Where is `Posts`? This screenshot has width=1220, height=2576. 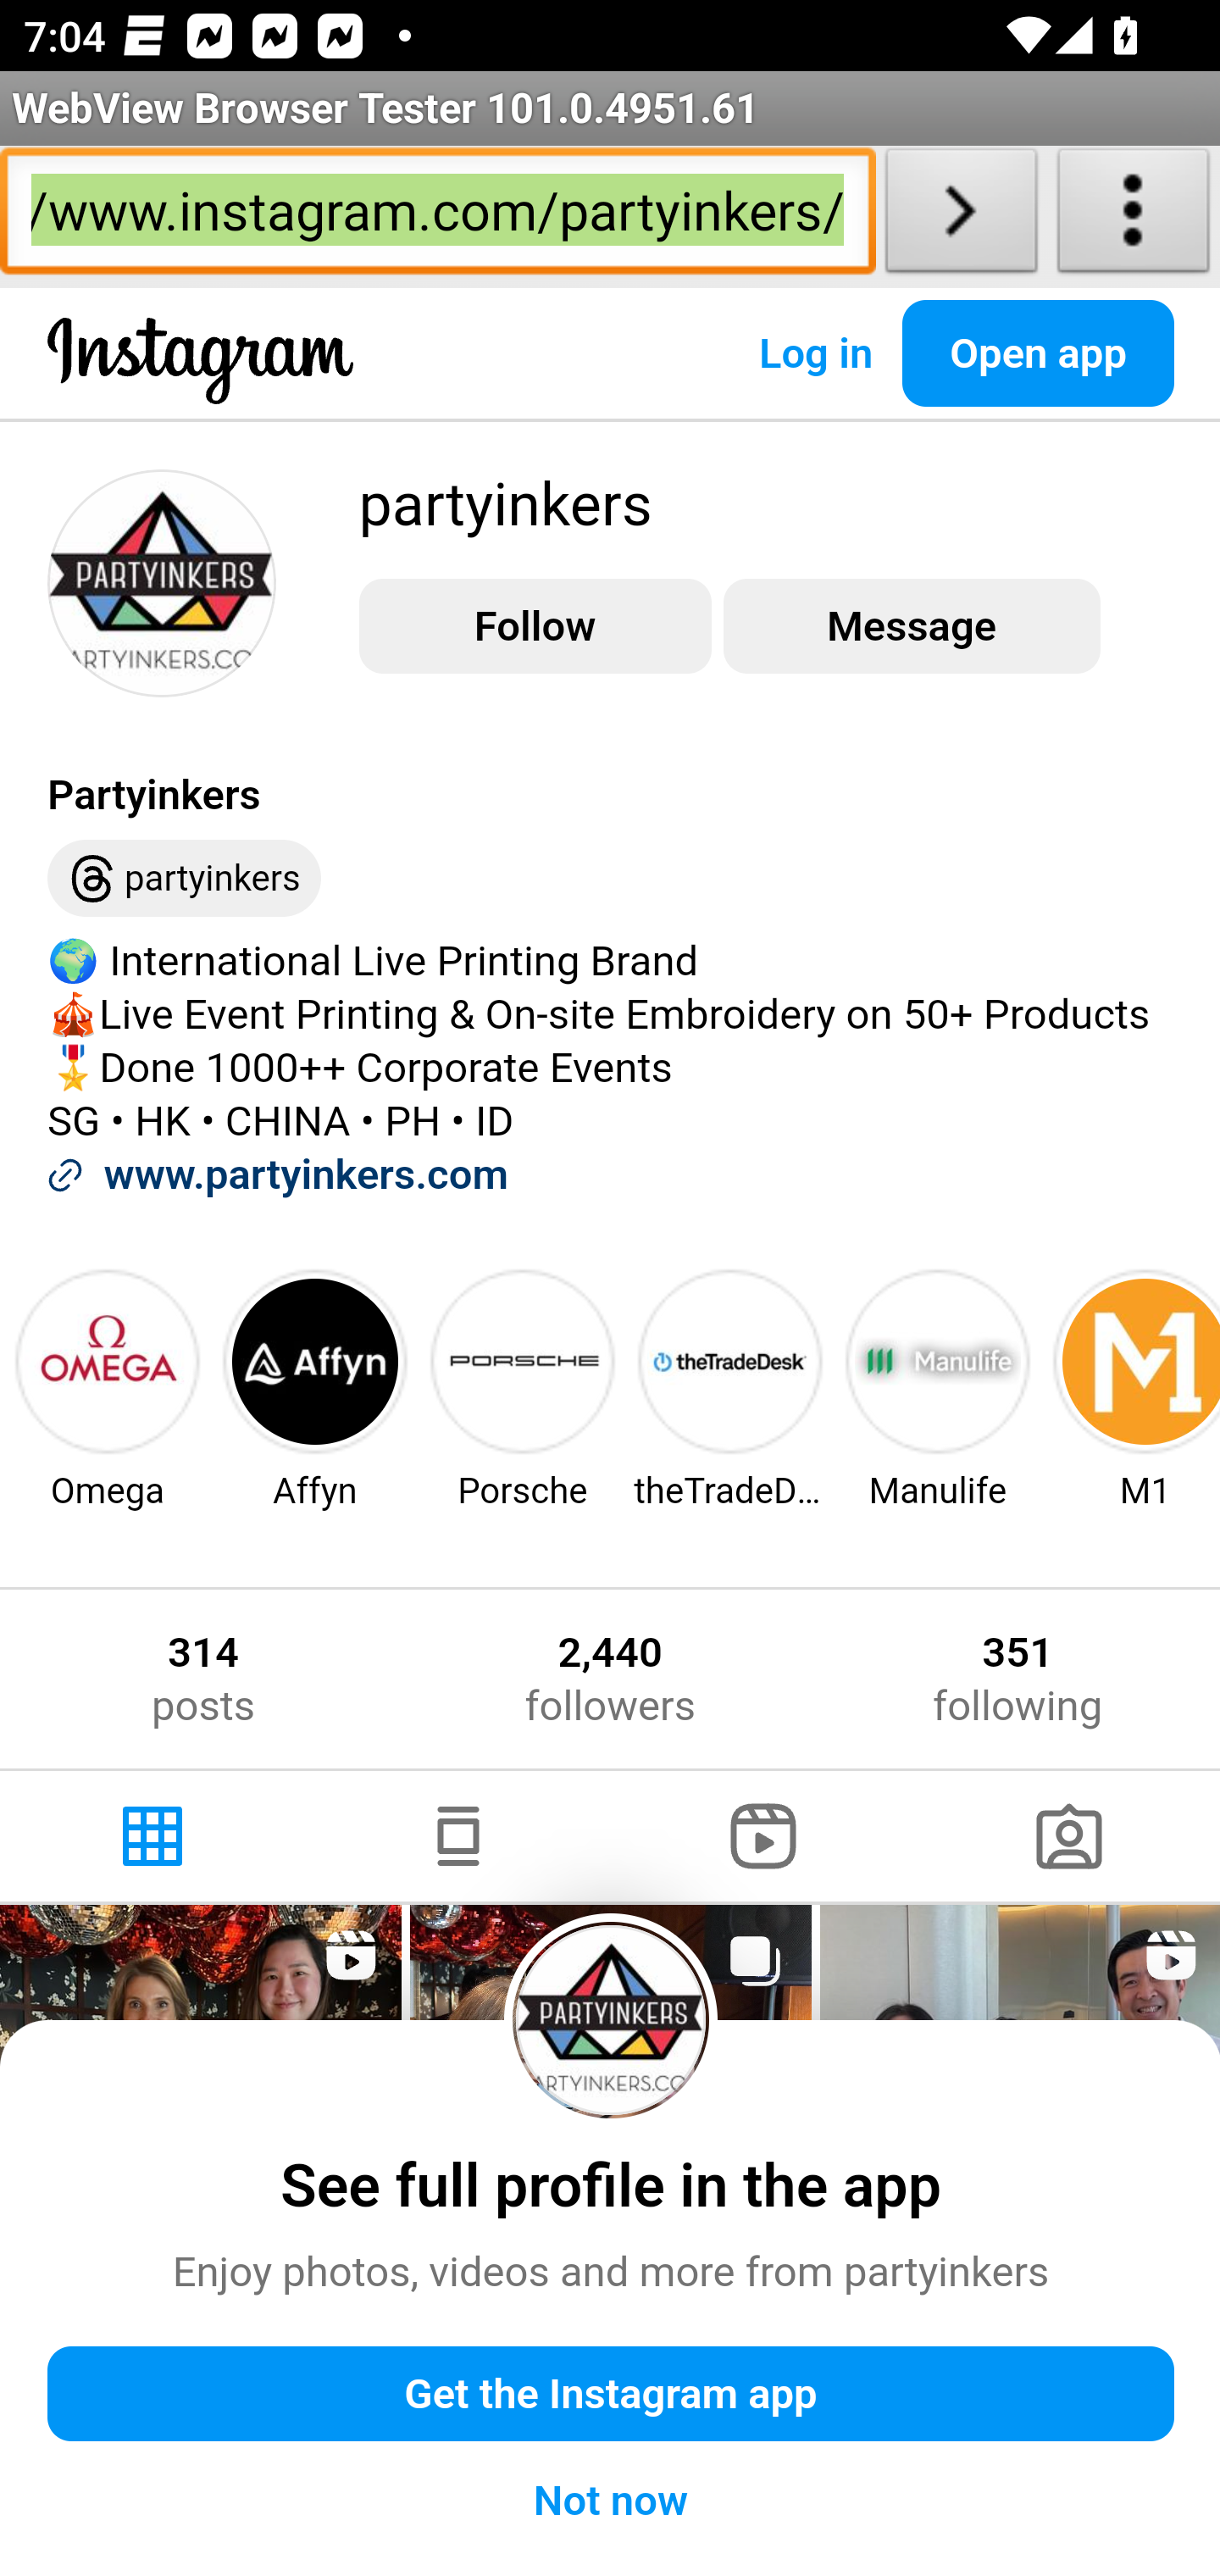
Posts is located at coordinates (154, 1836).